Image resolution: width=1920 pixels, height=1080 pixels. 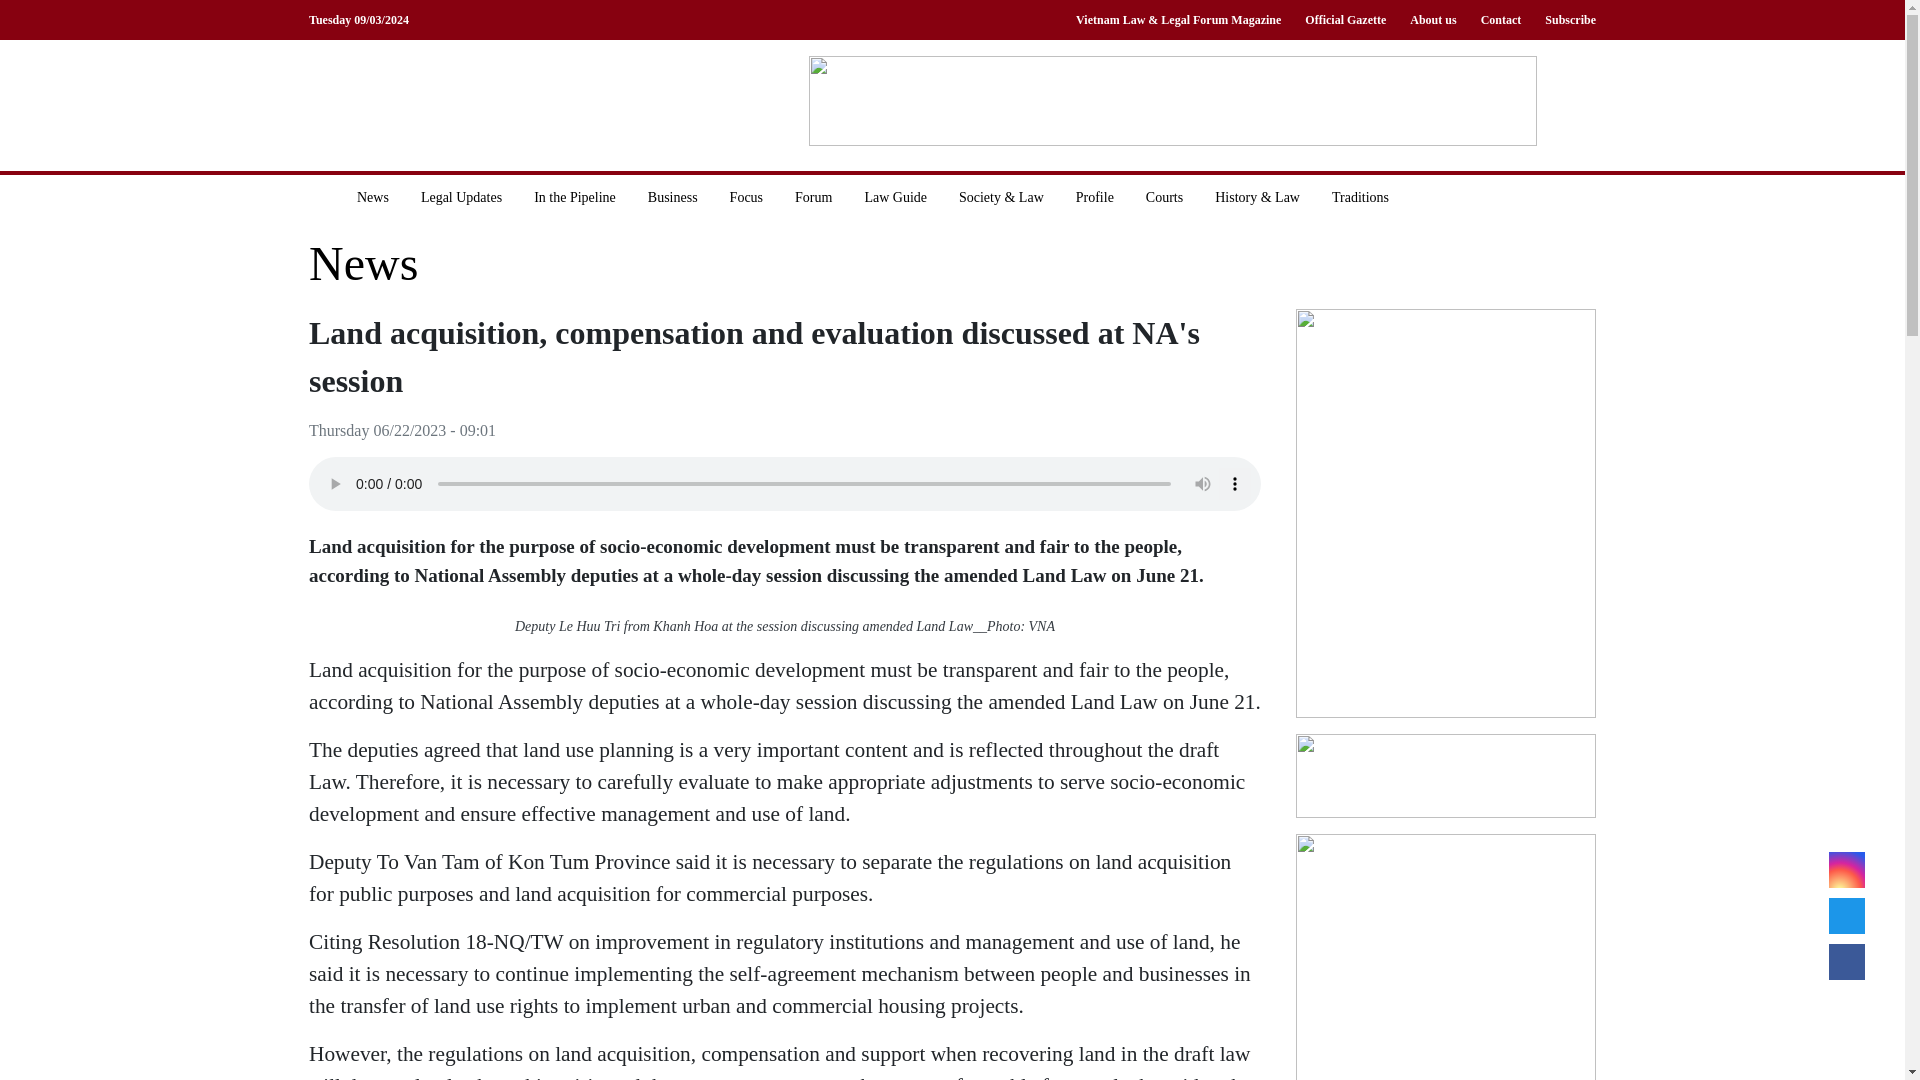 I want to click on Profile, so click(x=1094, y=197).